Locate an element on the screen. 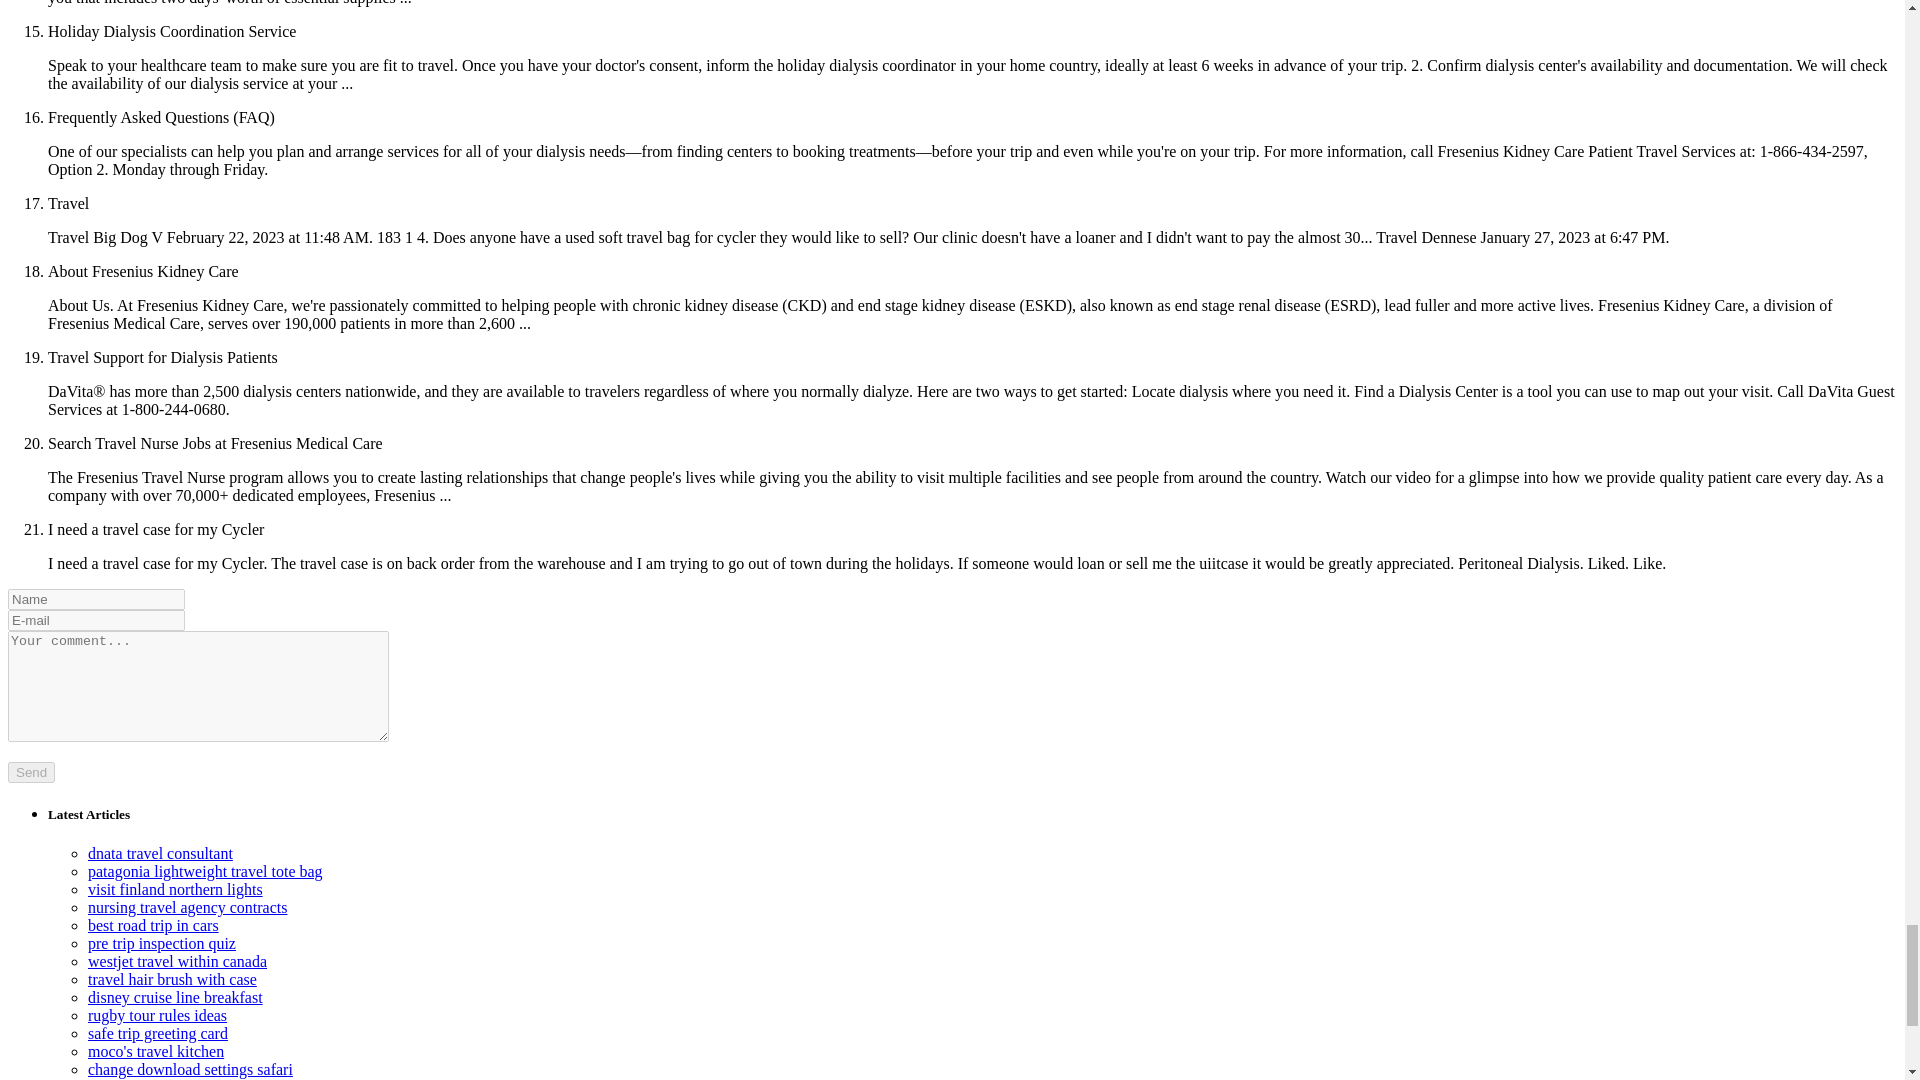  travel hair brush with case is located at coordinates (172, 979).